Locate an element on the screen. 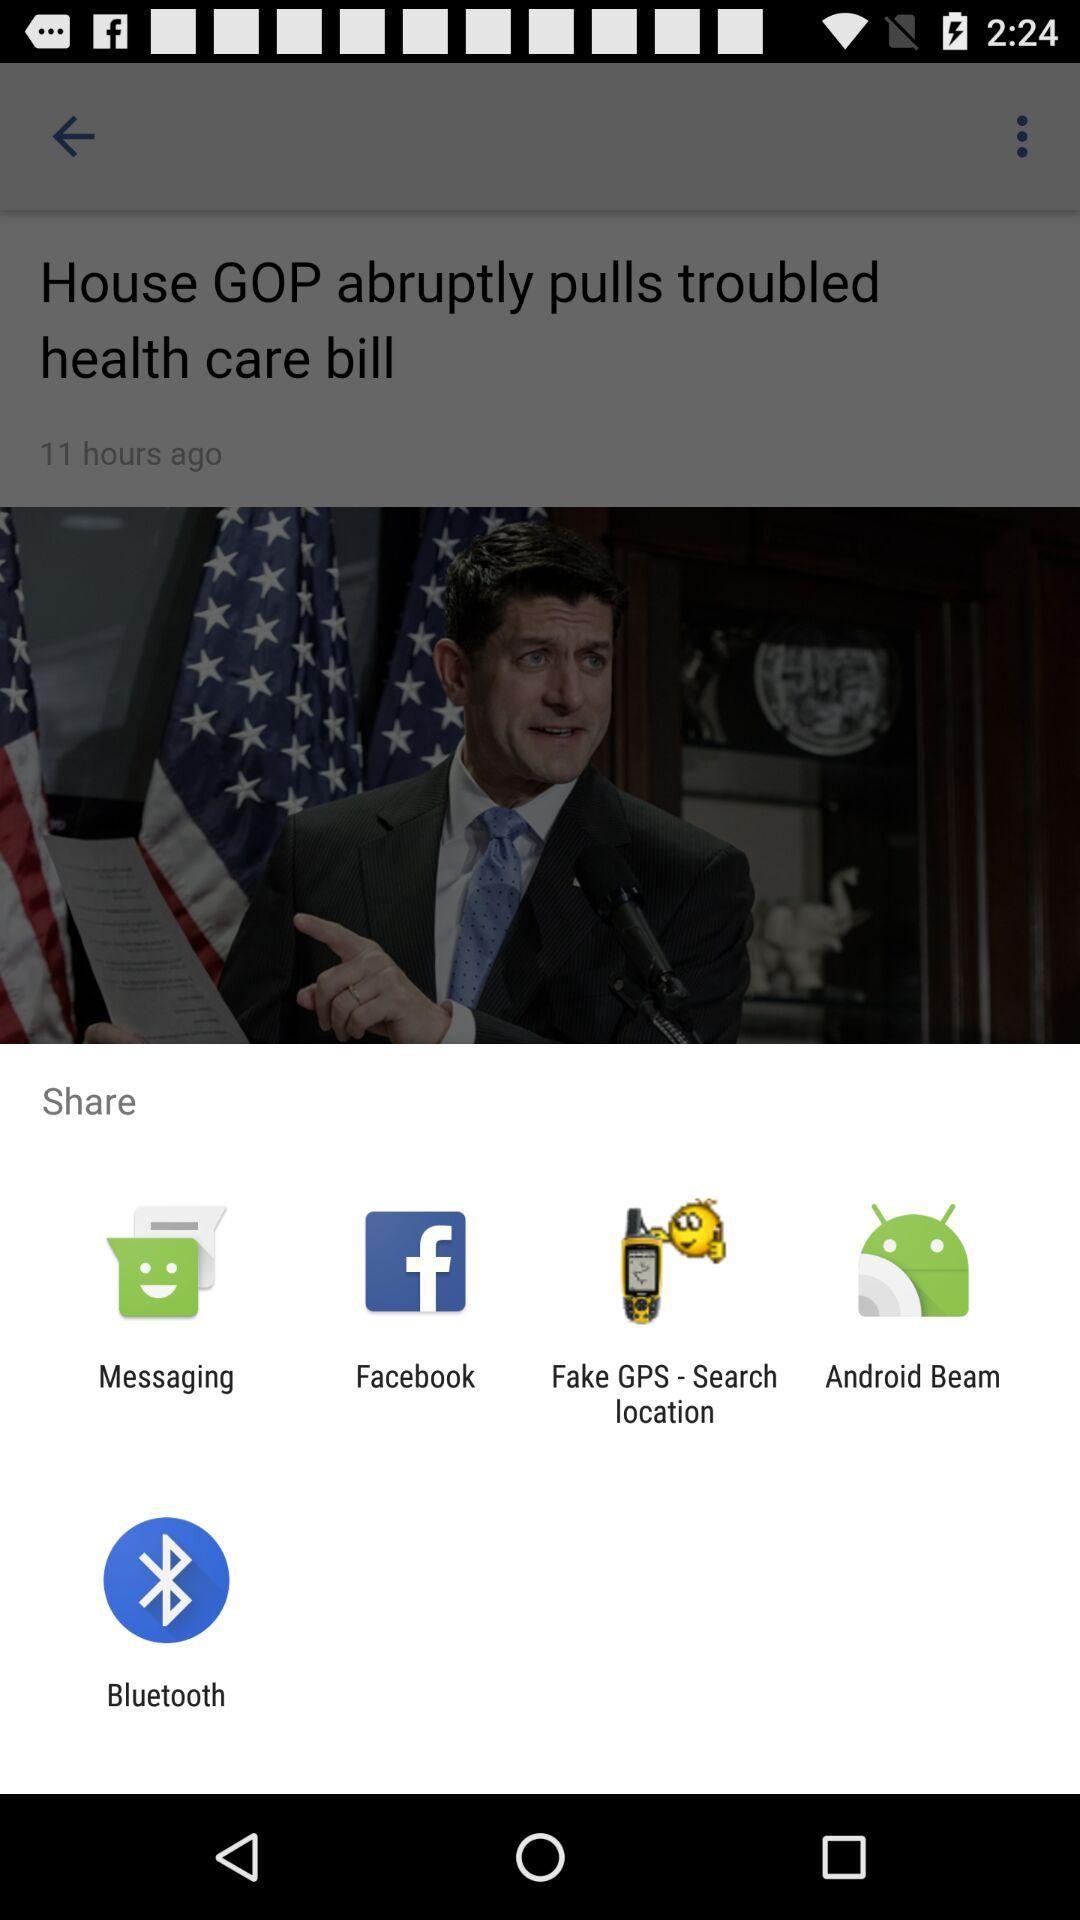 The width and height of the screenshot is (1080, 1920). swipe to the facebook is located at coordinates (415, 1393).